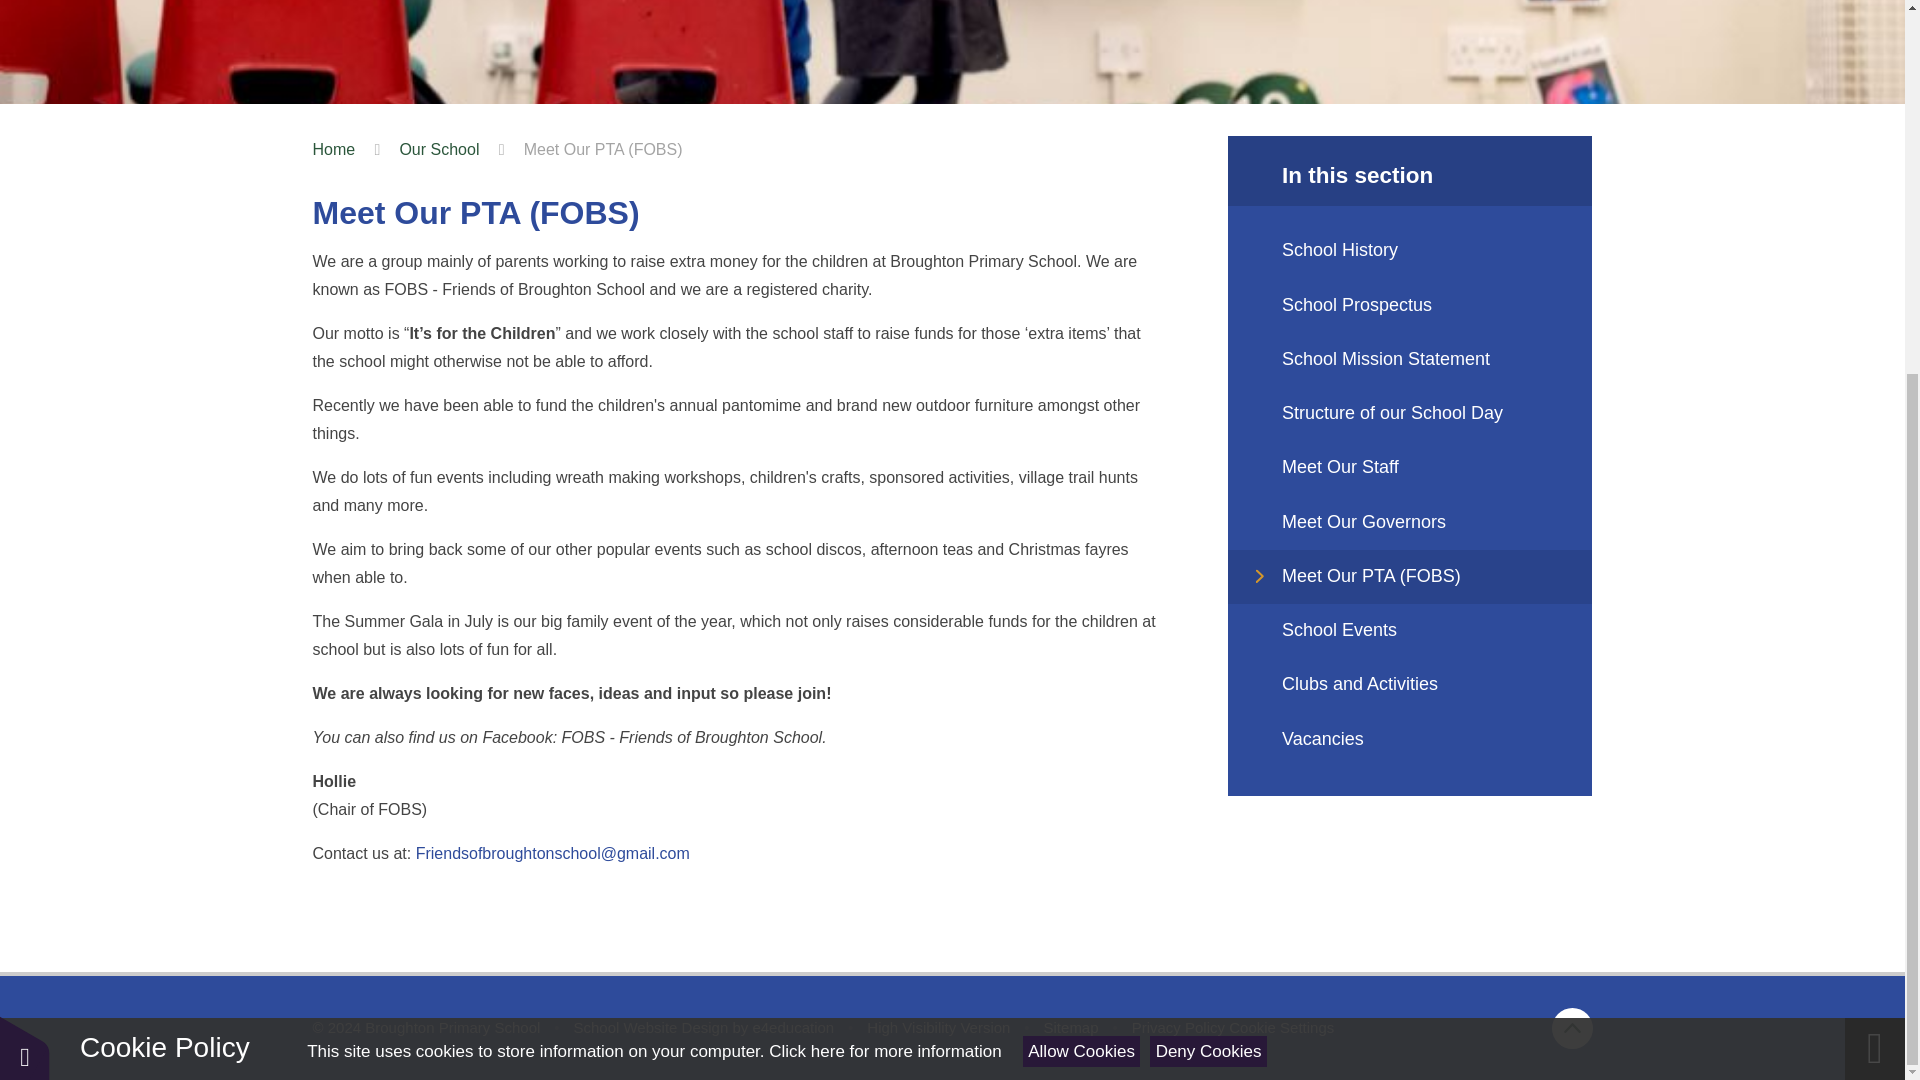 Image resolution: width=1920 pixels, height=1080 pixels. Describe the element at coordinates (884, 491) in the screenshot. I see `See cookie policy` at that location.